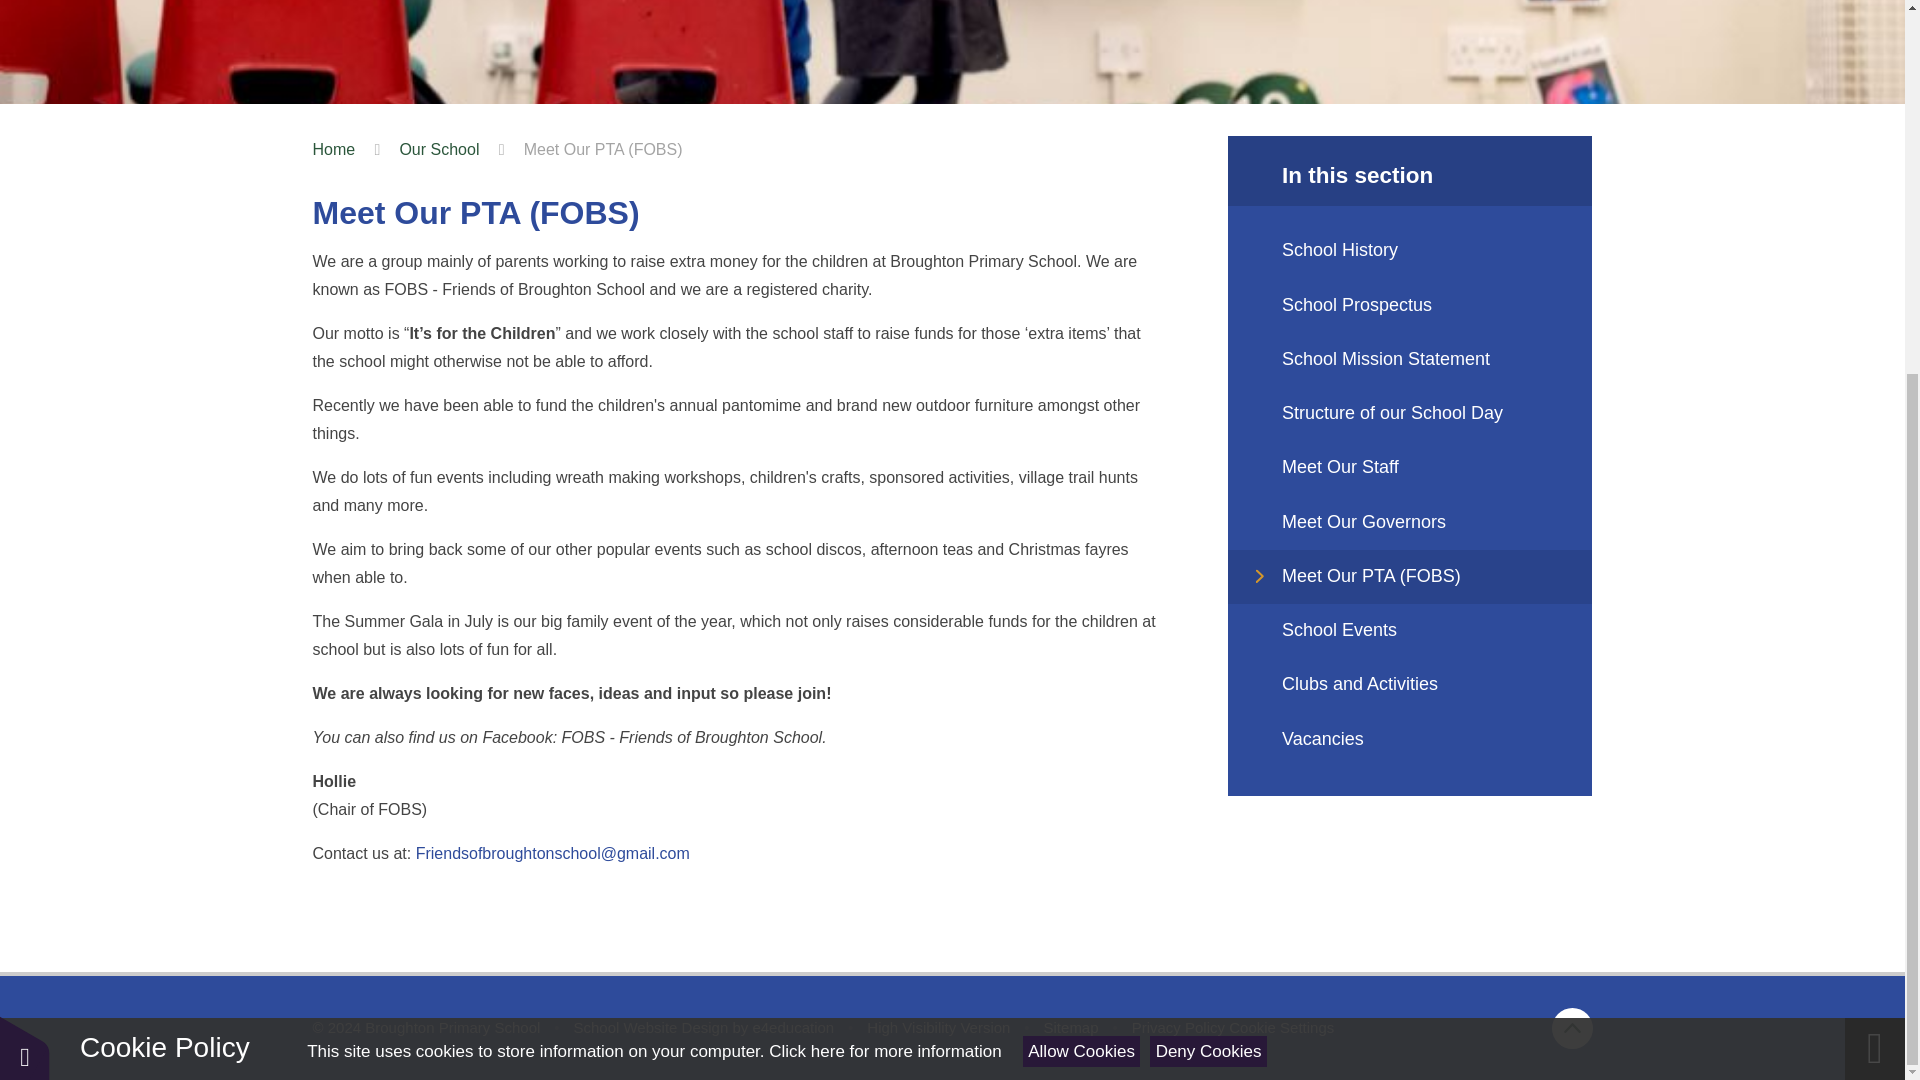 Image resolution: width=1920 pixels, height=1080 pixels. Describe the element at coordinates (884, 491) in the screenshot. I see `See cookie policy` at that location.